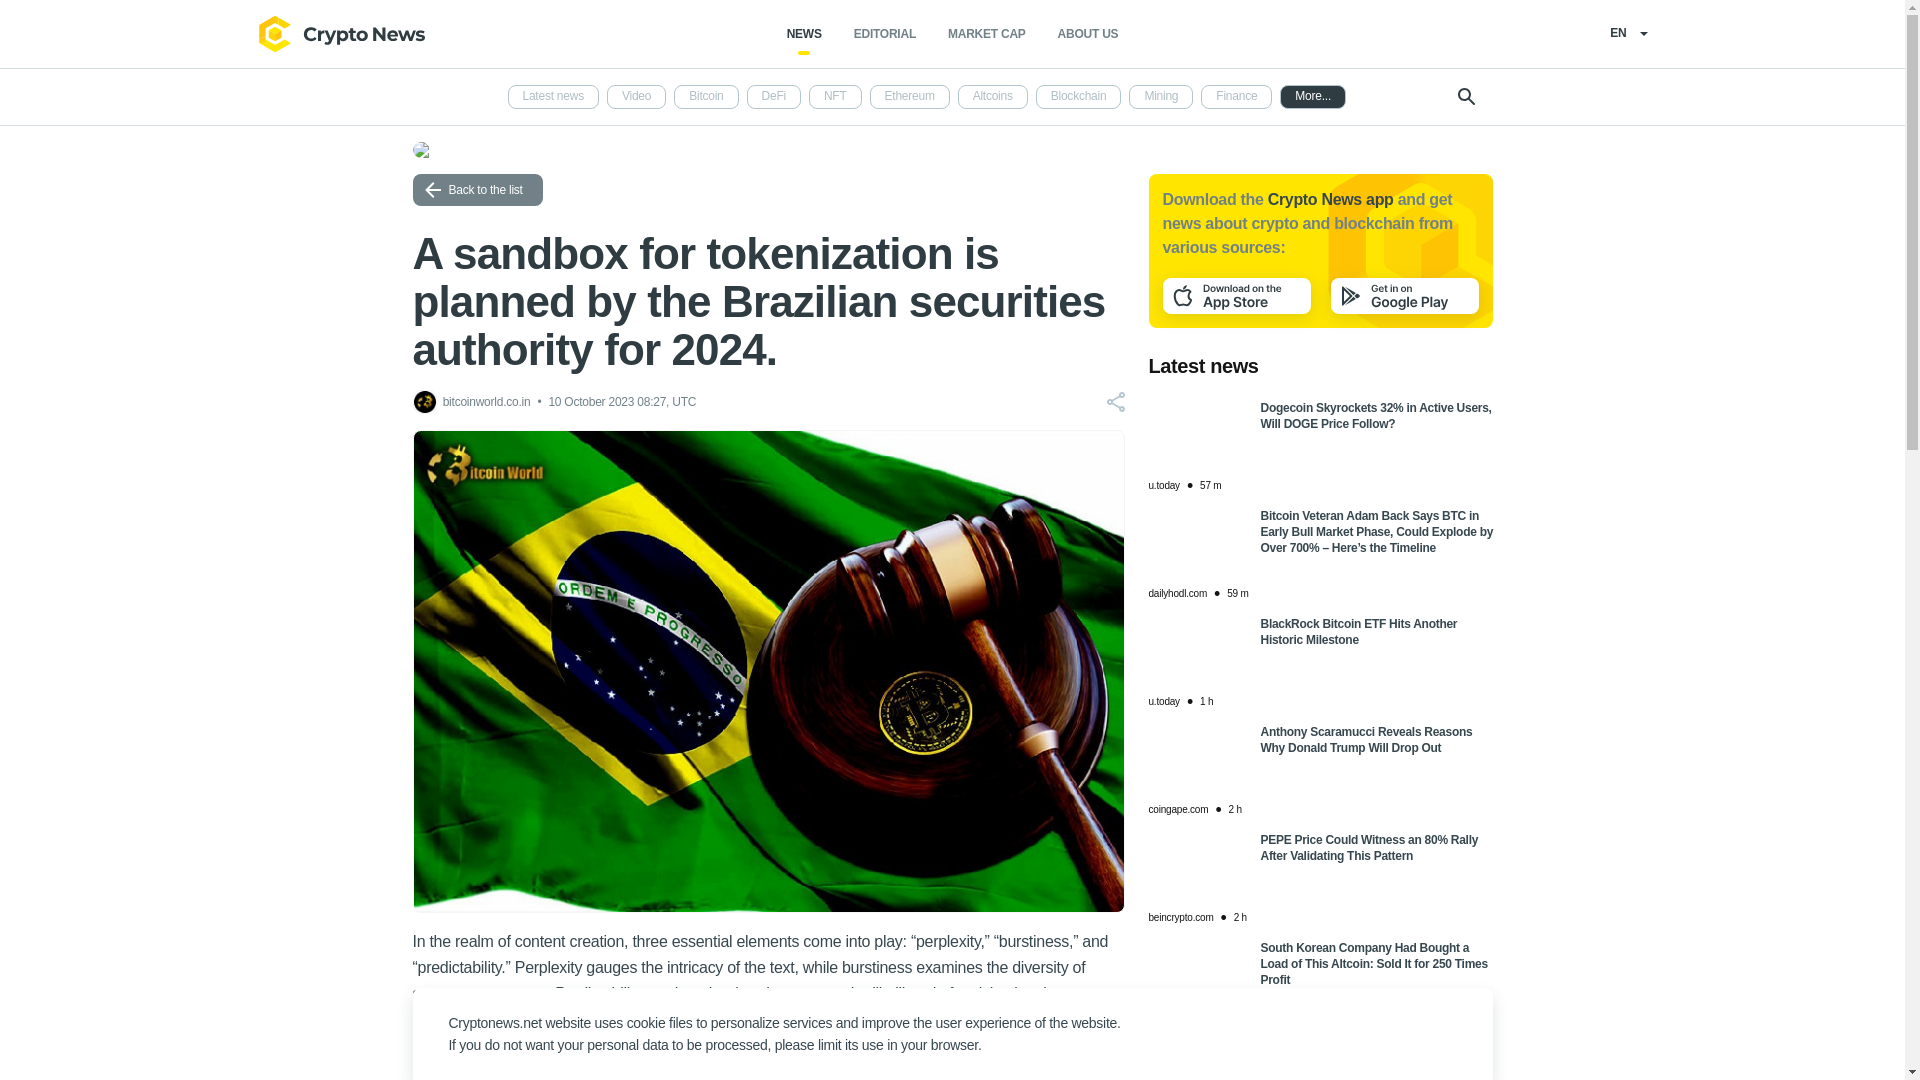  Describe the element at coordinates (1160, 97) in the screenshot. I see `Mining` at that location.